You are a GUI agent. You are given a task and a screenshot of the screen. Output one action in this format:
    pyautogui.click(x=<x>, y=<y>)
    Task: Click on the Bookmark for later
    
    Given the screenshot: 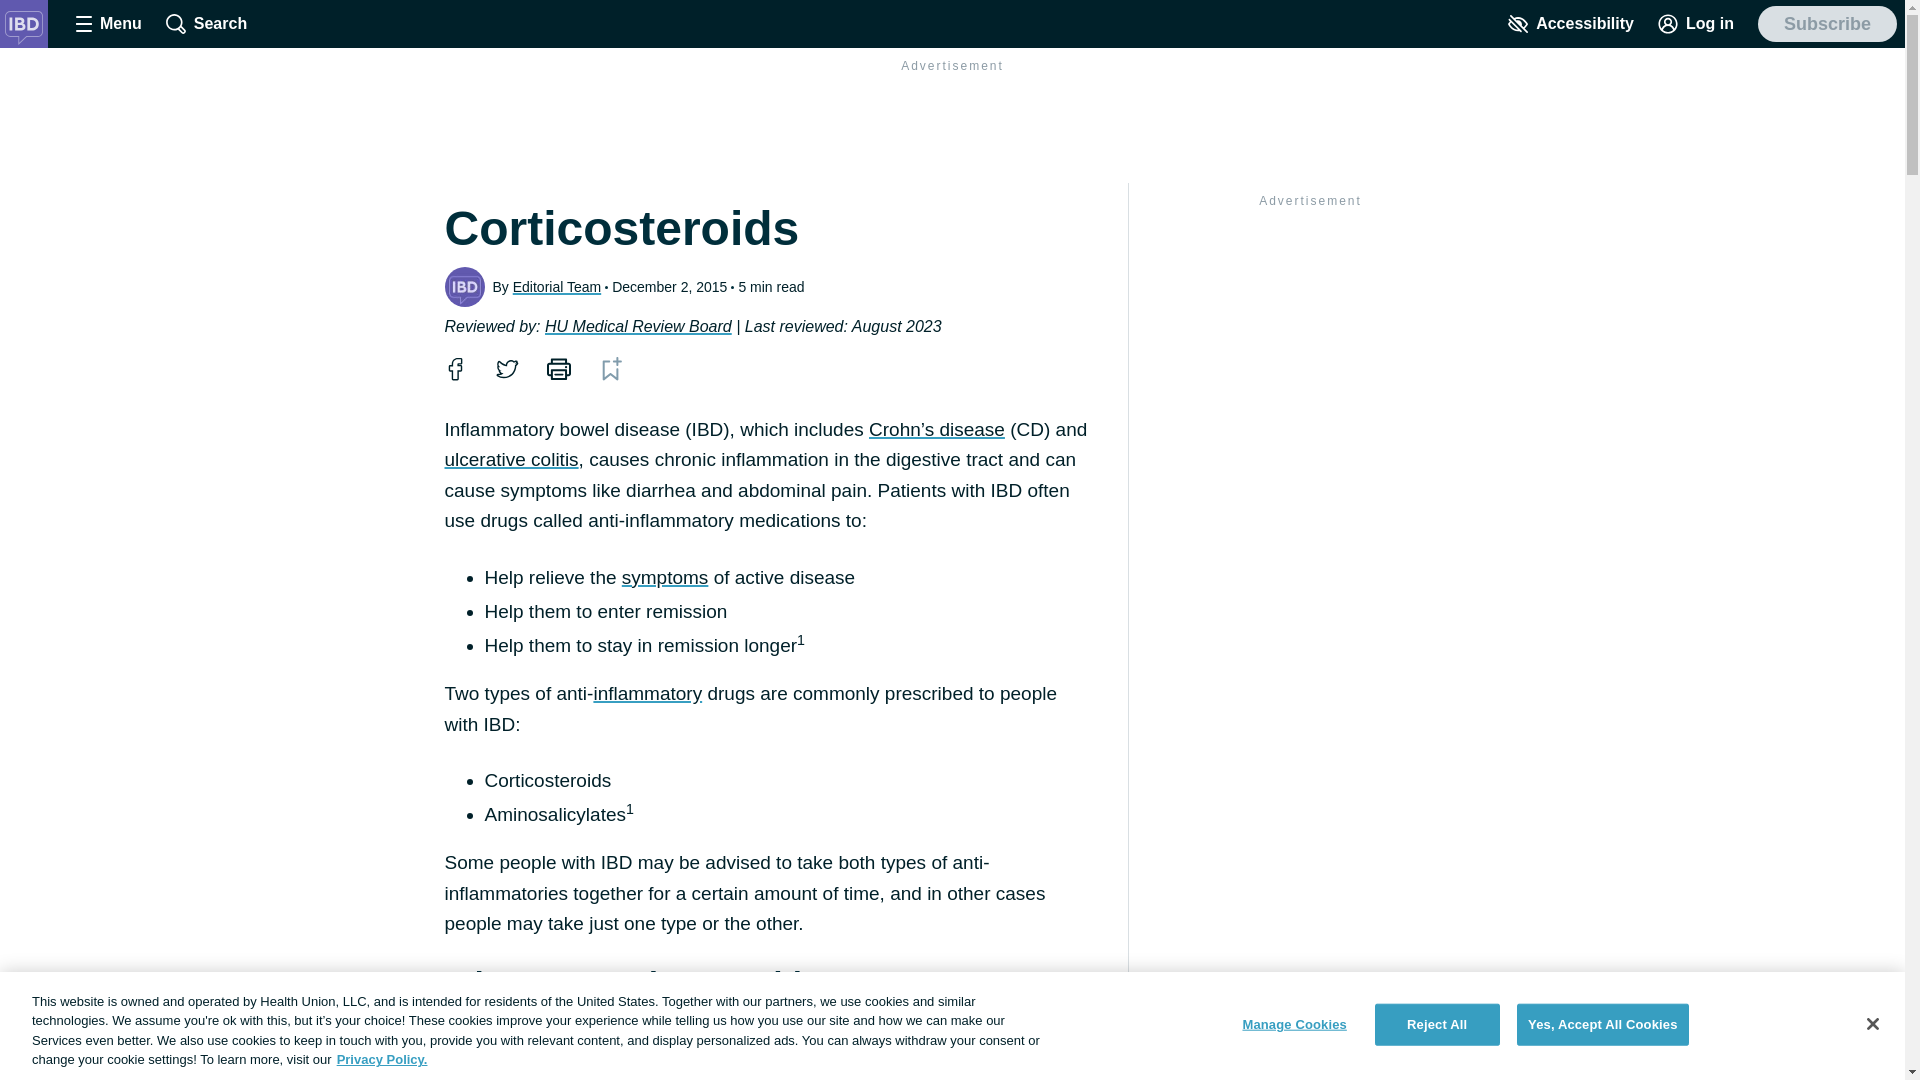 What is the action you would take?
    pyautogui.click(x=610, y=369)
    